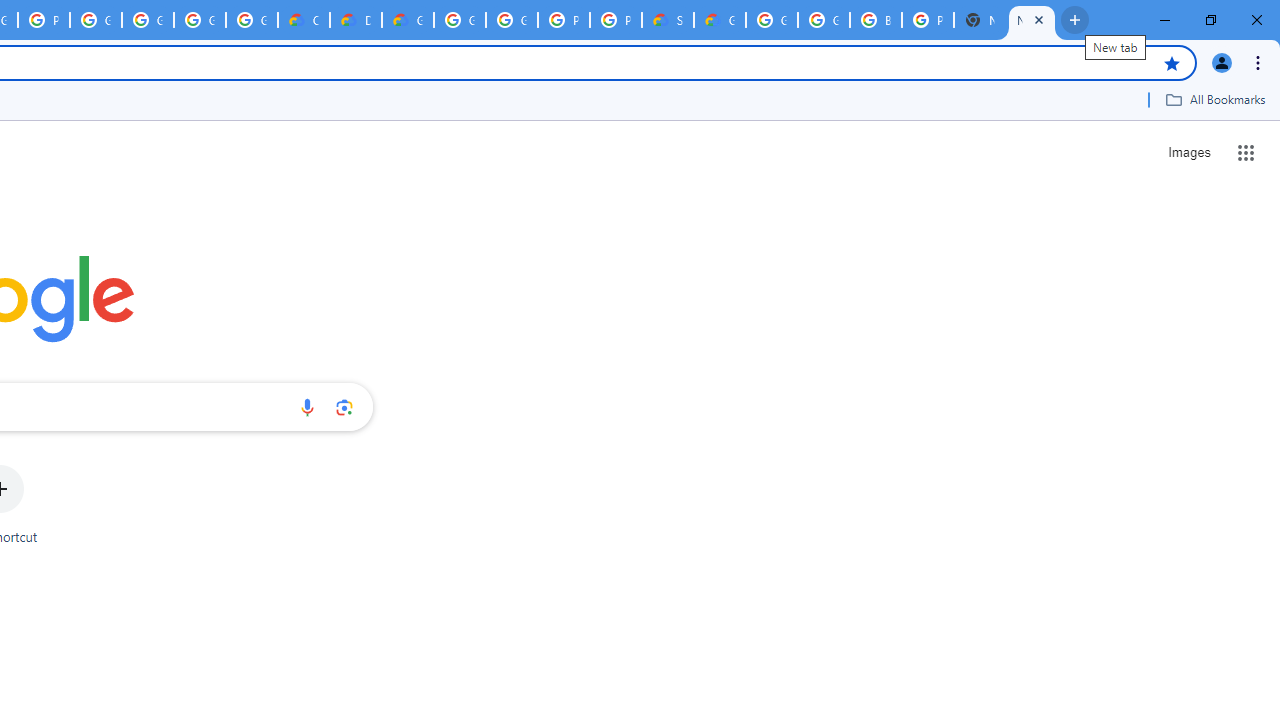 The image size is (1280, 720). Describe the element at coordinates (304, 20) in the screenshot. I see `Customer Care | Google Cloud` at that location.